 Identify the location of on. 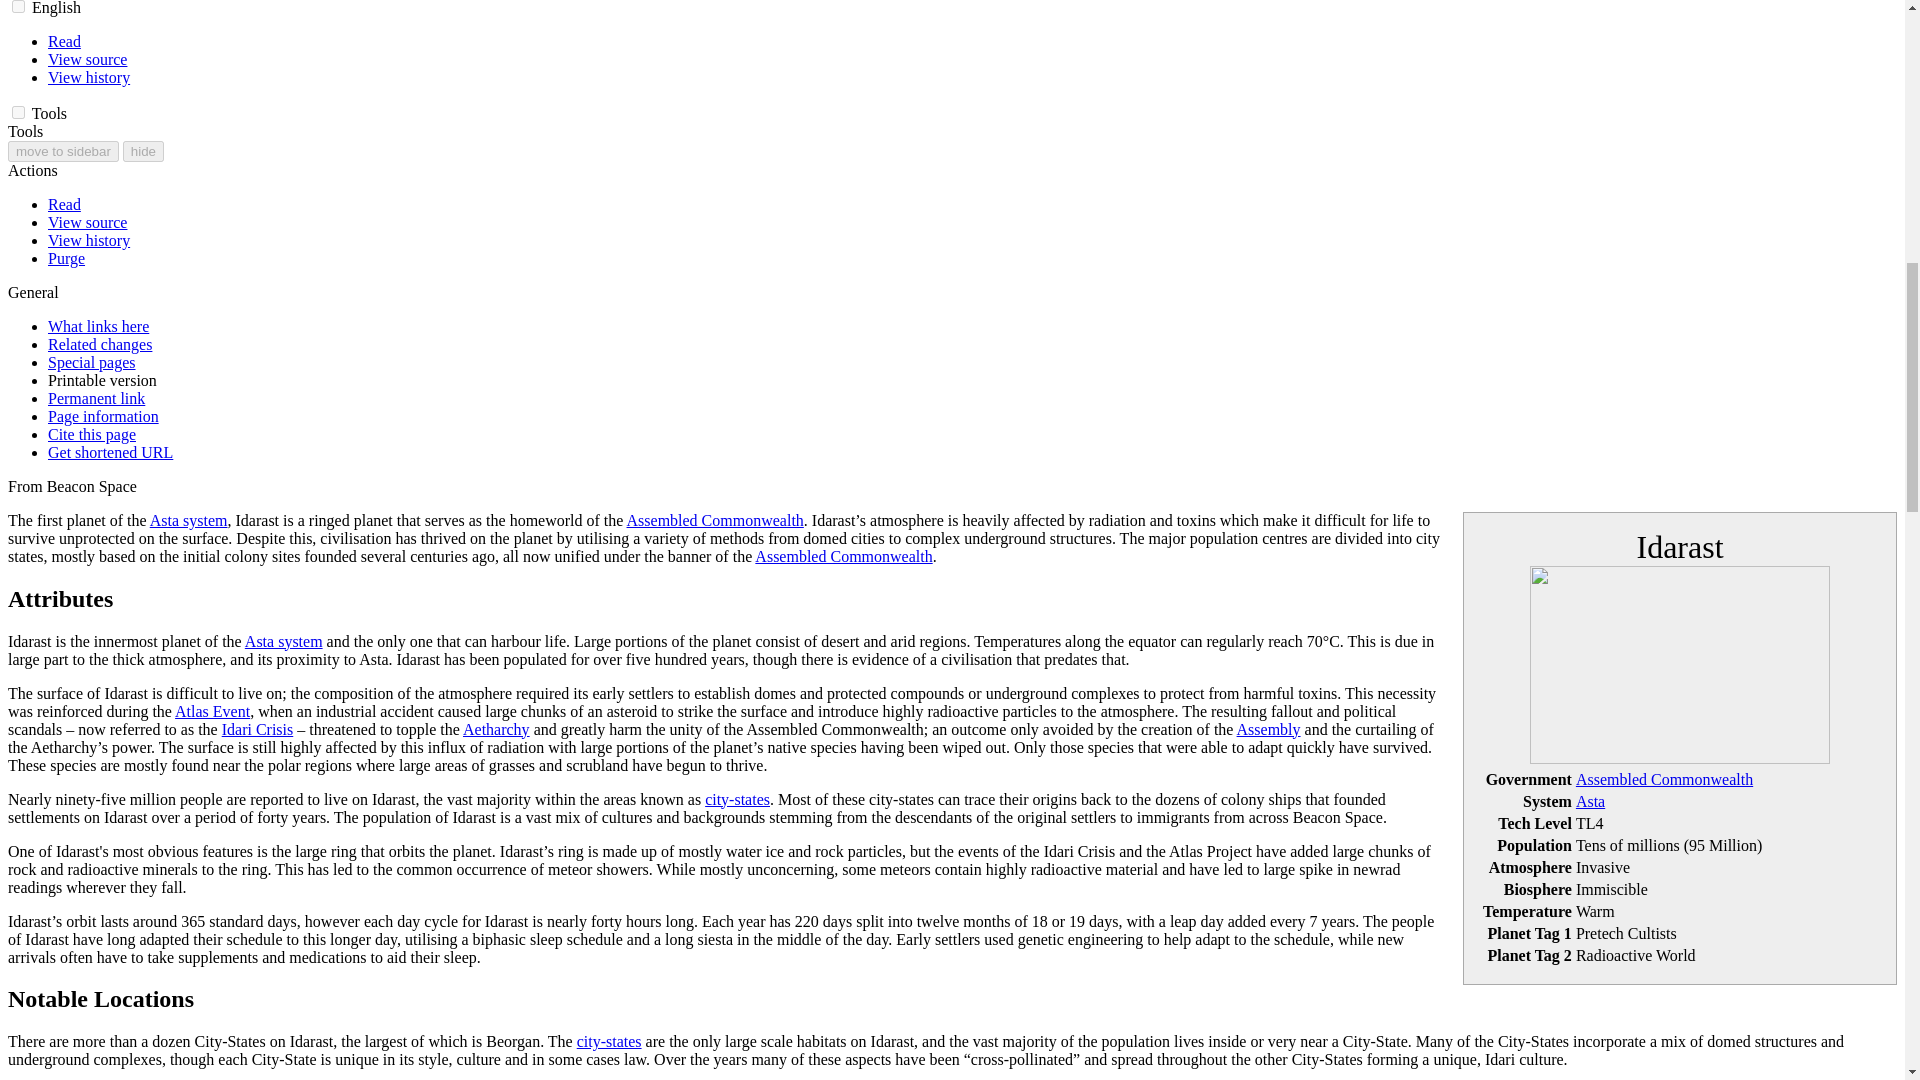
(18, 112).